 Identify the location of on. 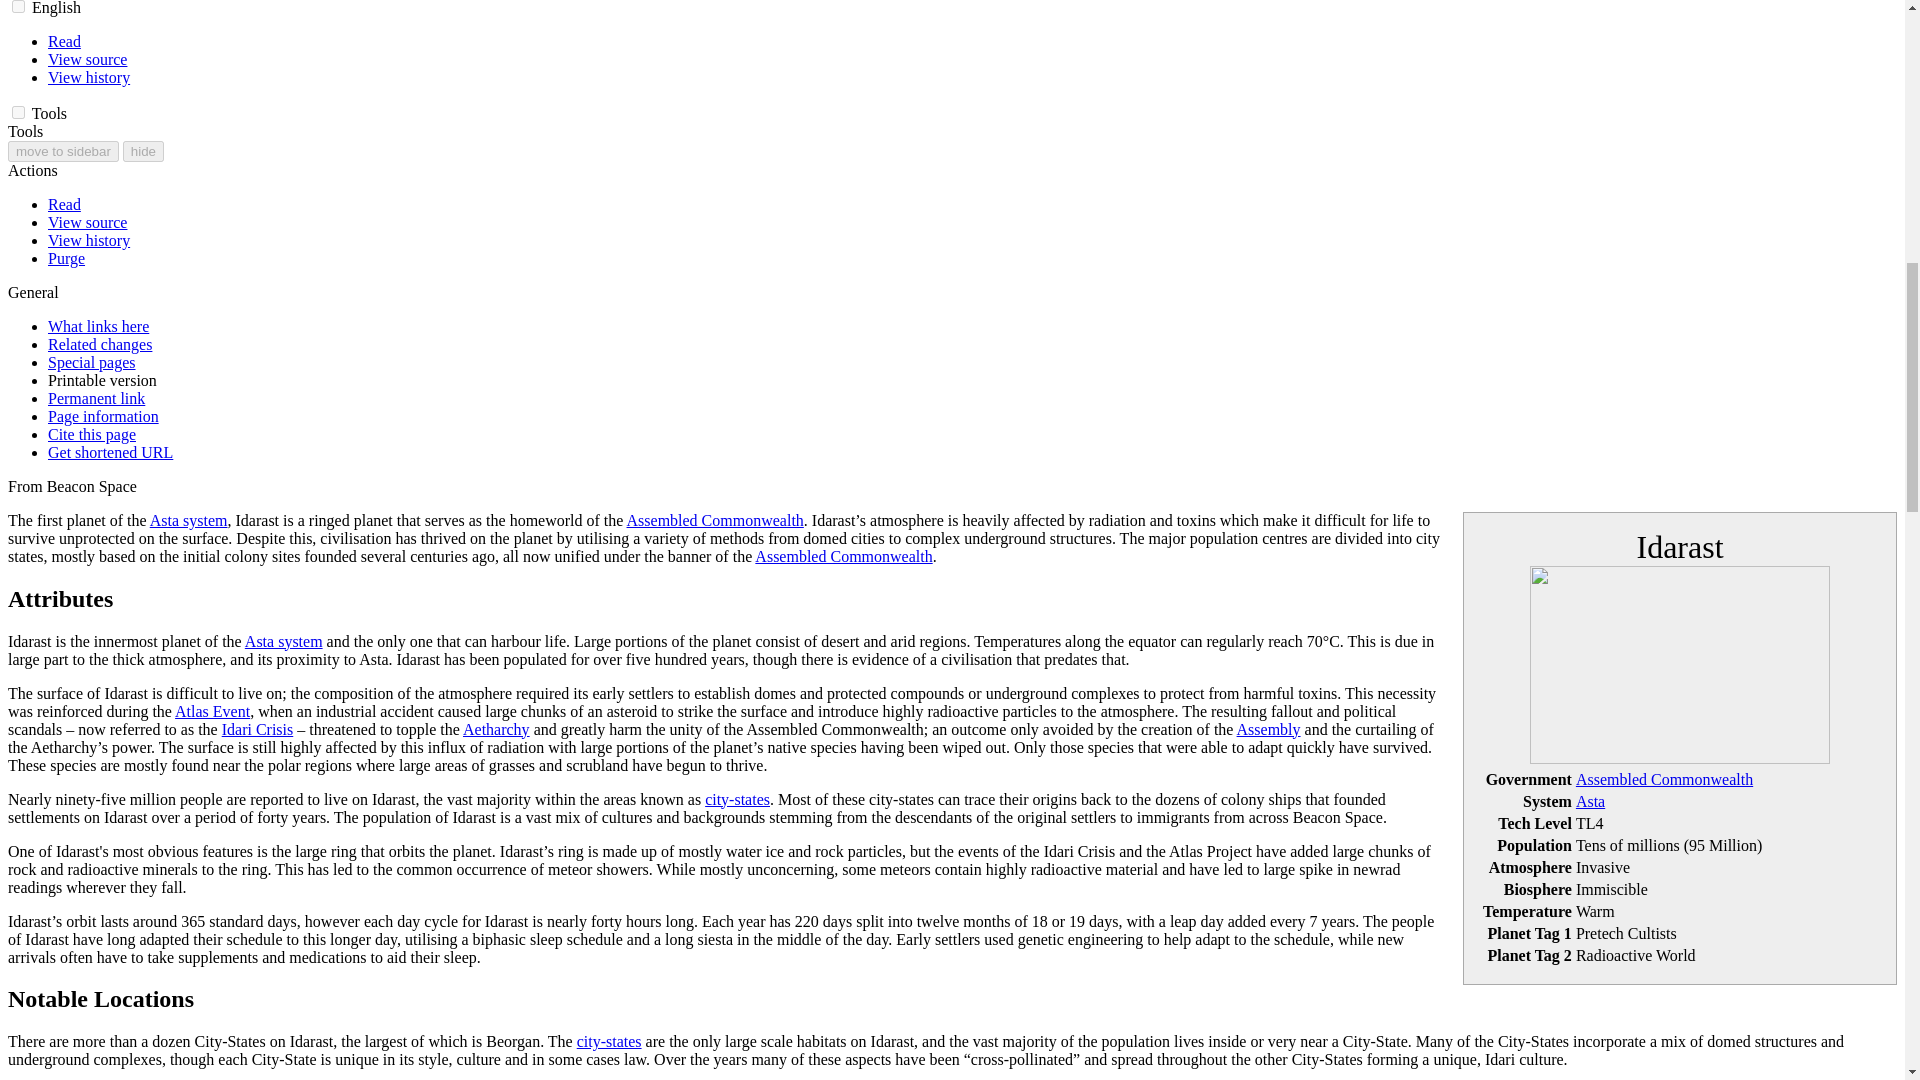
(18, 112).